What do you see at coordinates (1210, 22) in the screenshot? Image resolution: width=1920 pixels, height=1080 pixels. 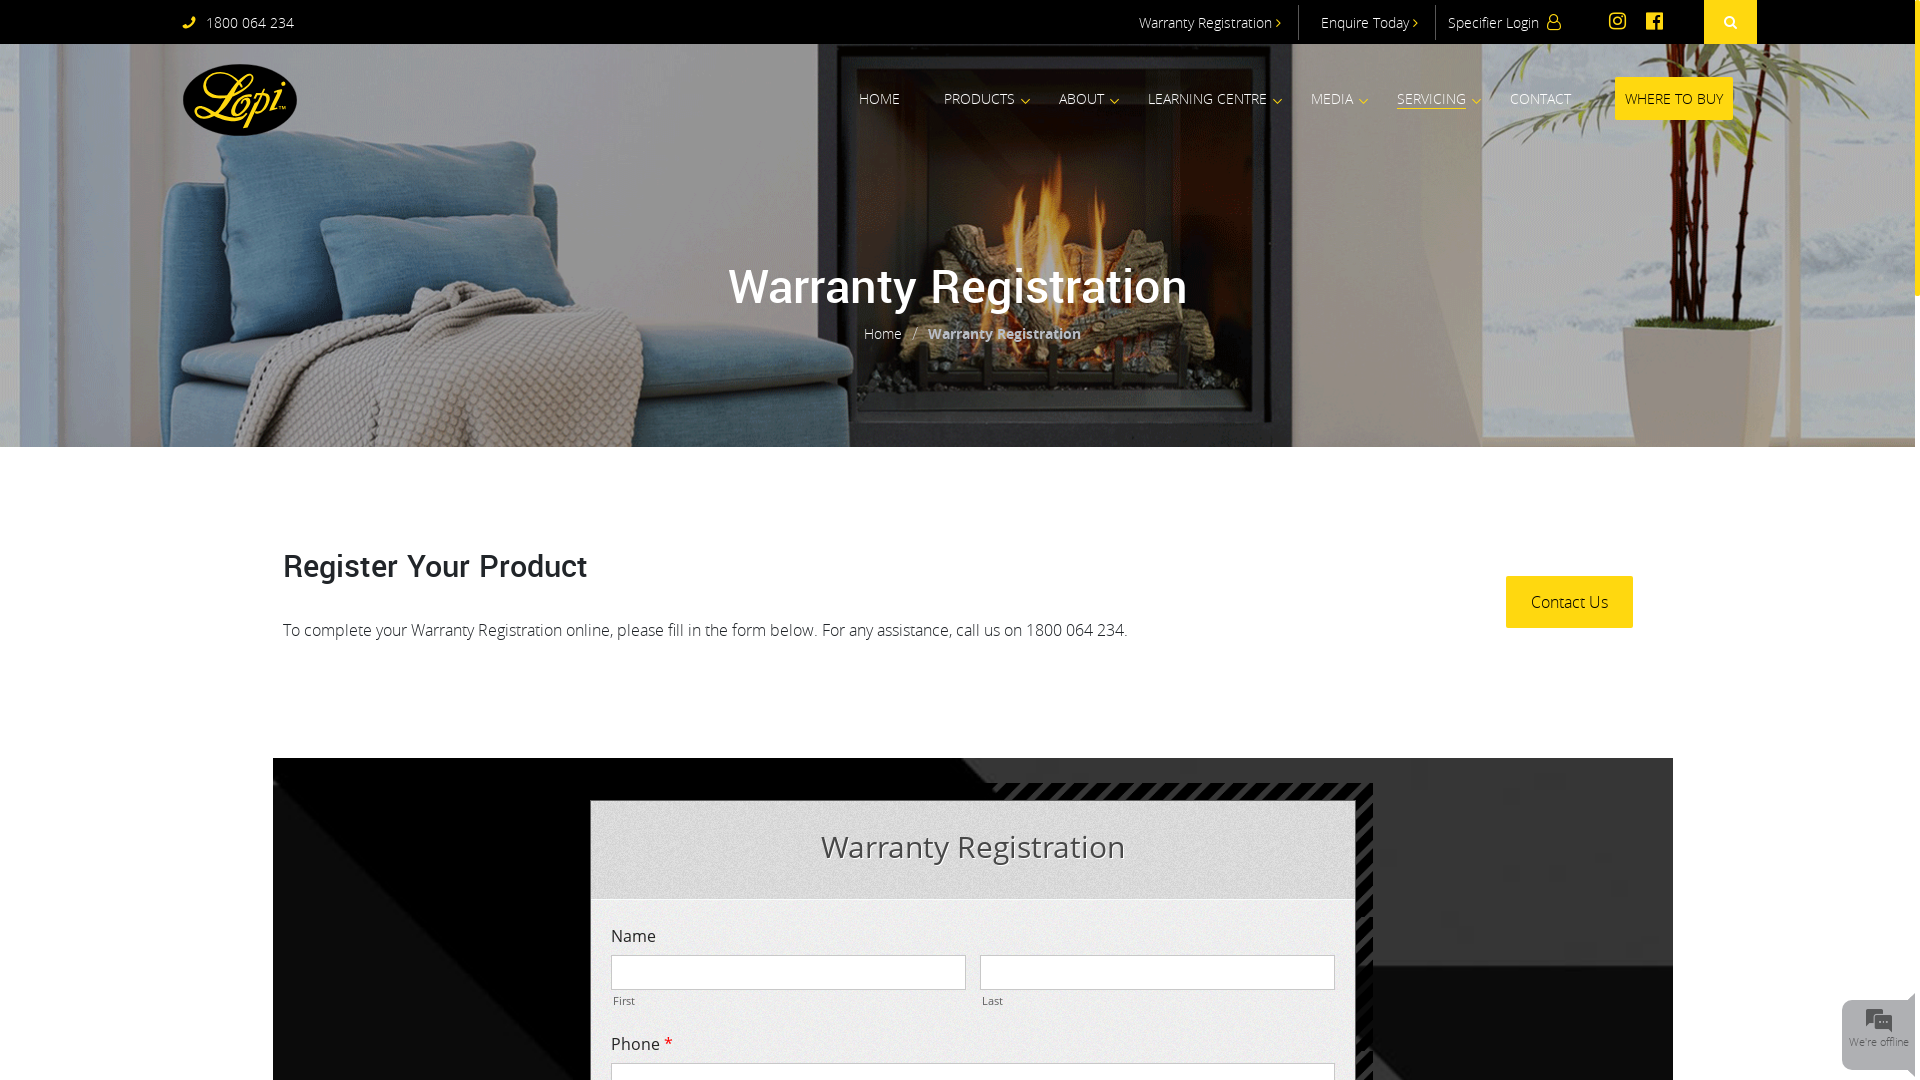 I see `Warranty Registration` at bounding box center [1210, 22].